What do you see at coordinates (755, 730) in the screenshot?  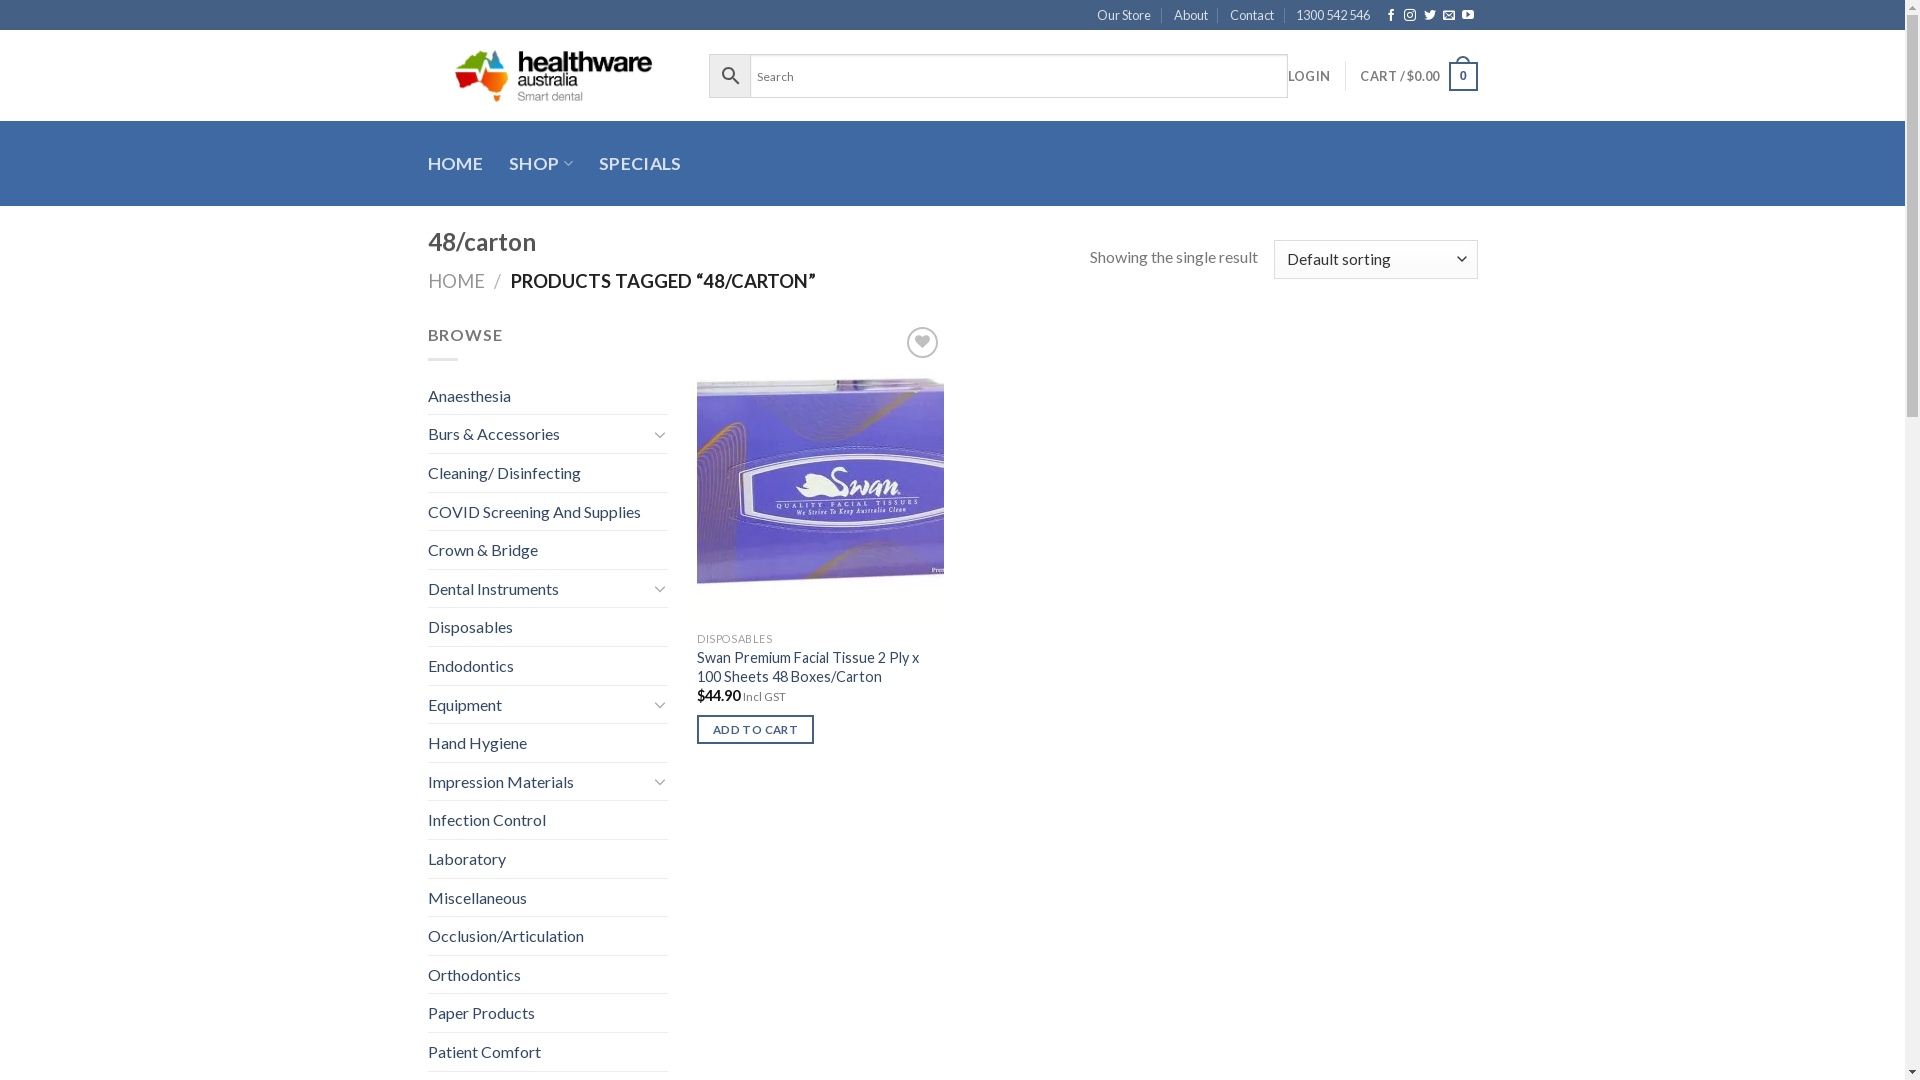 I see `ADD TO CART` at bounding box center [755, 730].